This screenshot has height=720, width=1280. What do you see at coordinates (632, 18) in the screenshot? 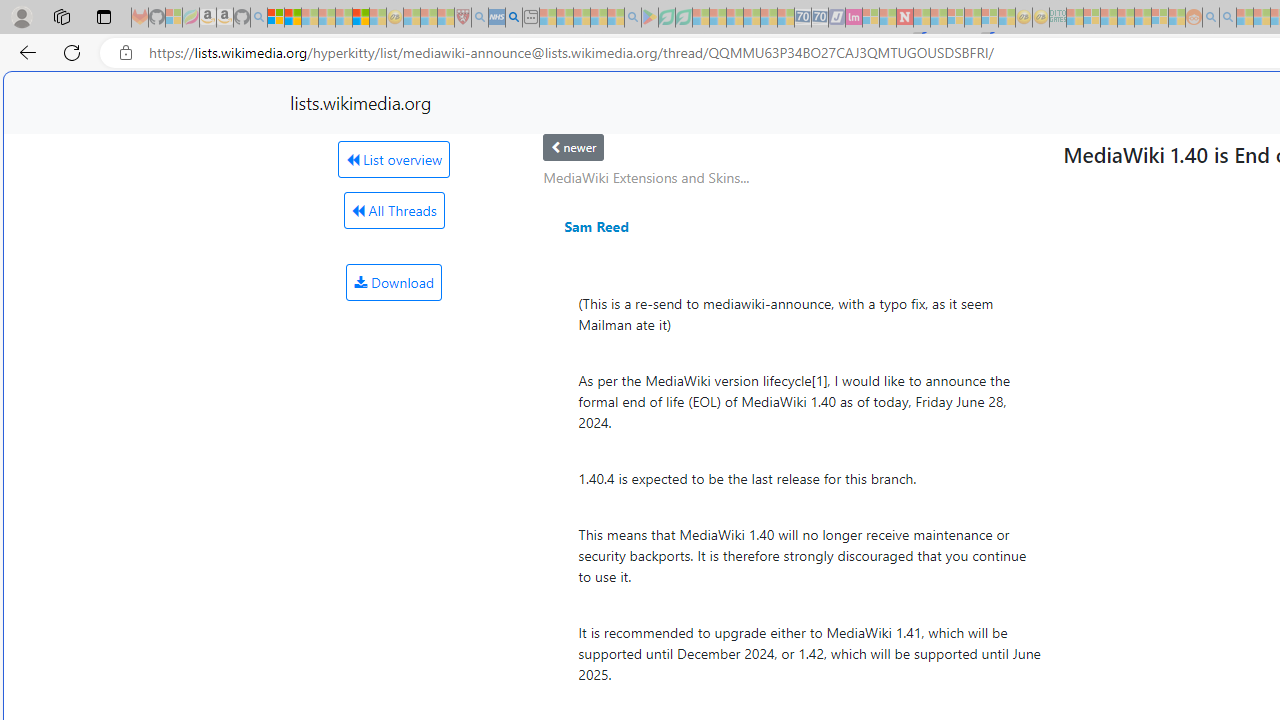
I see `google - Search - Sleeping` at bounding box center [632, 18].